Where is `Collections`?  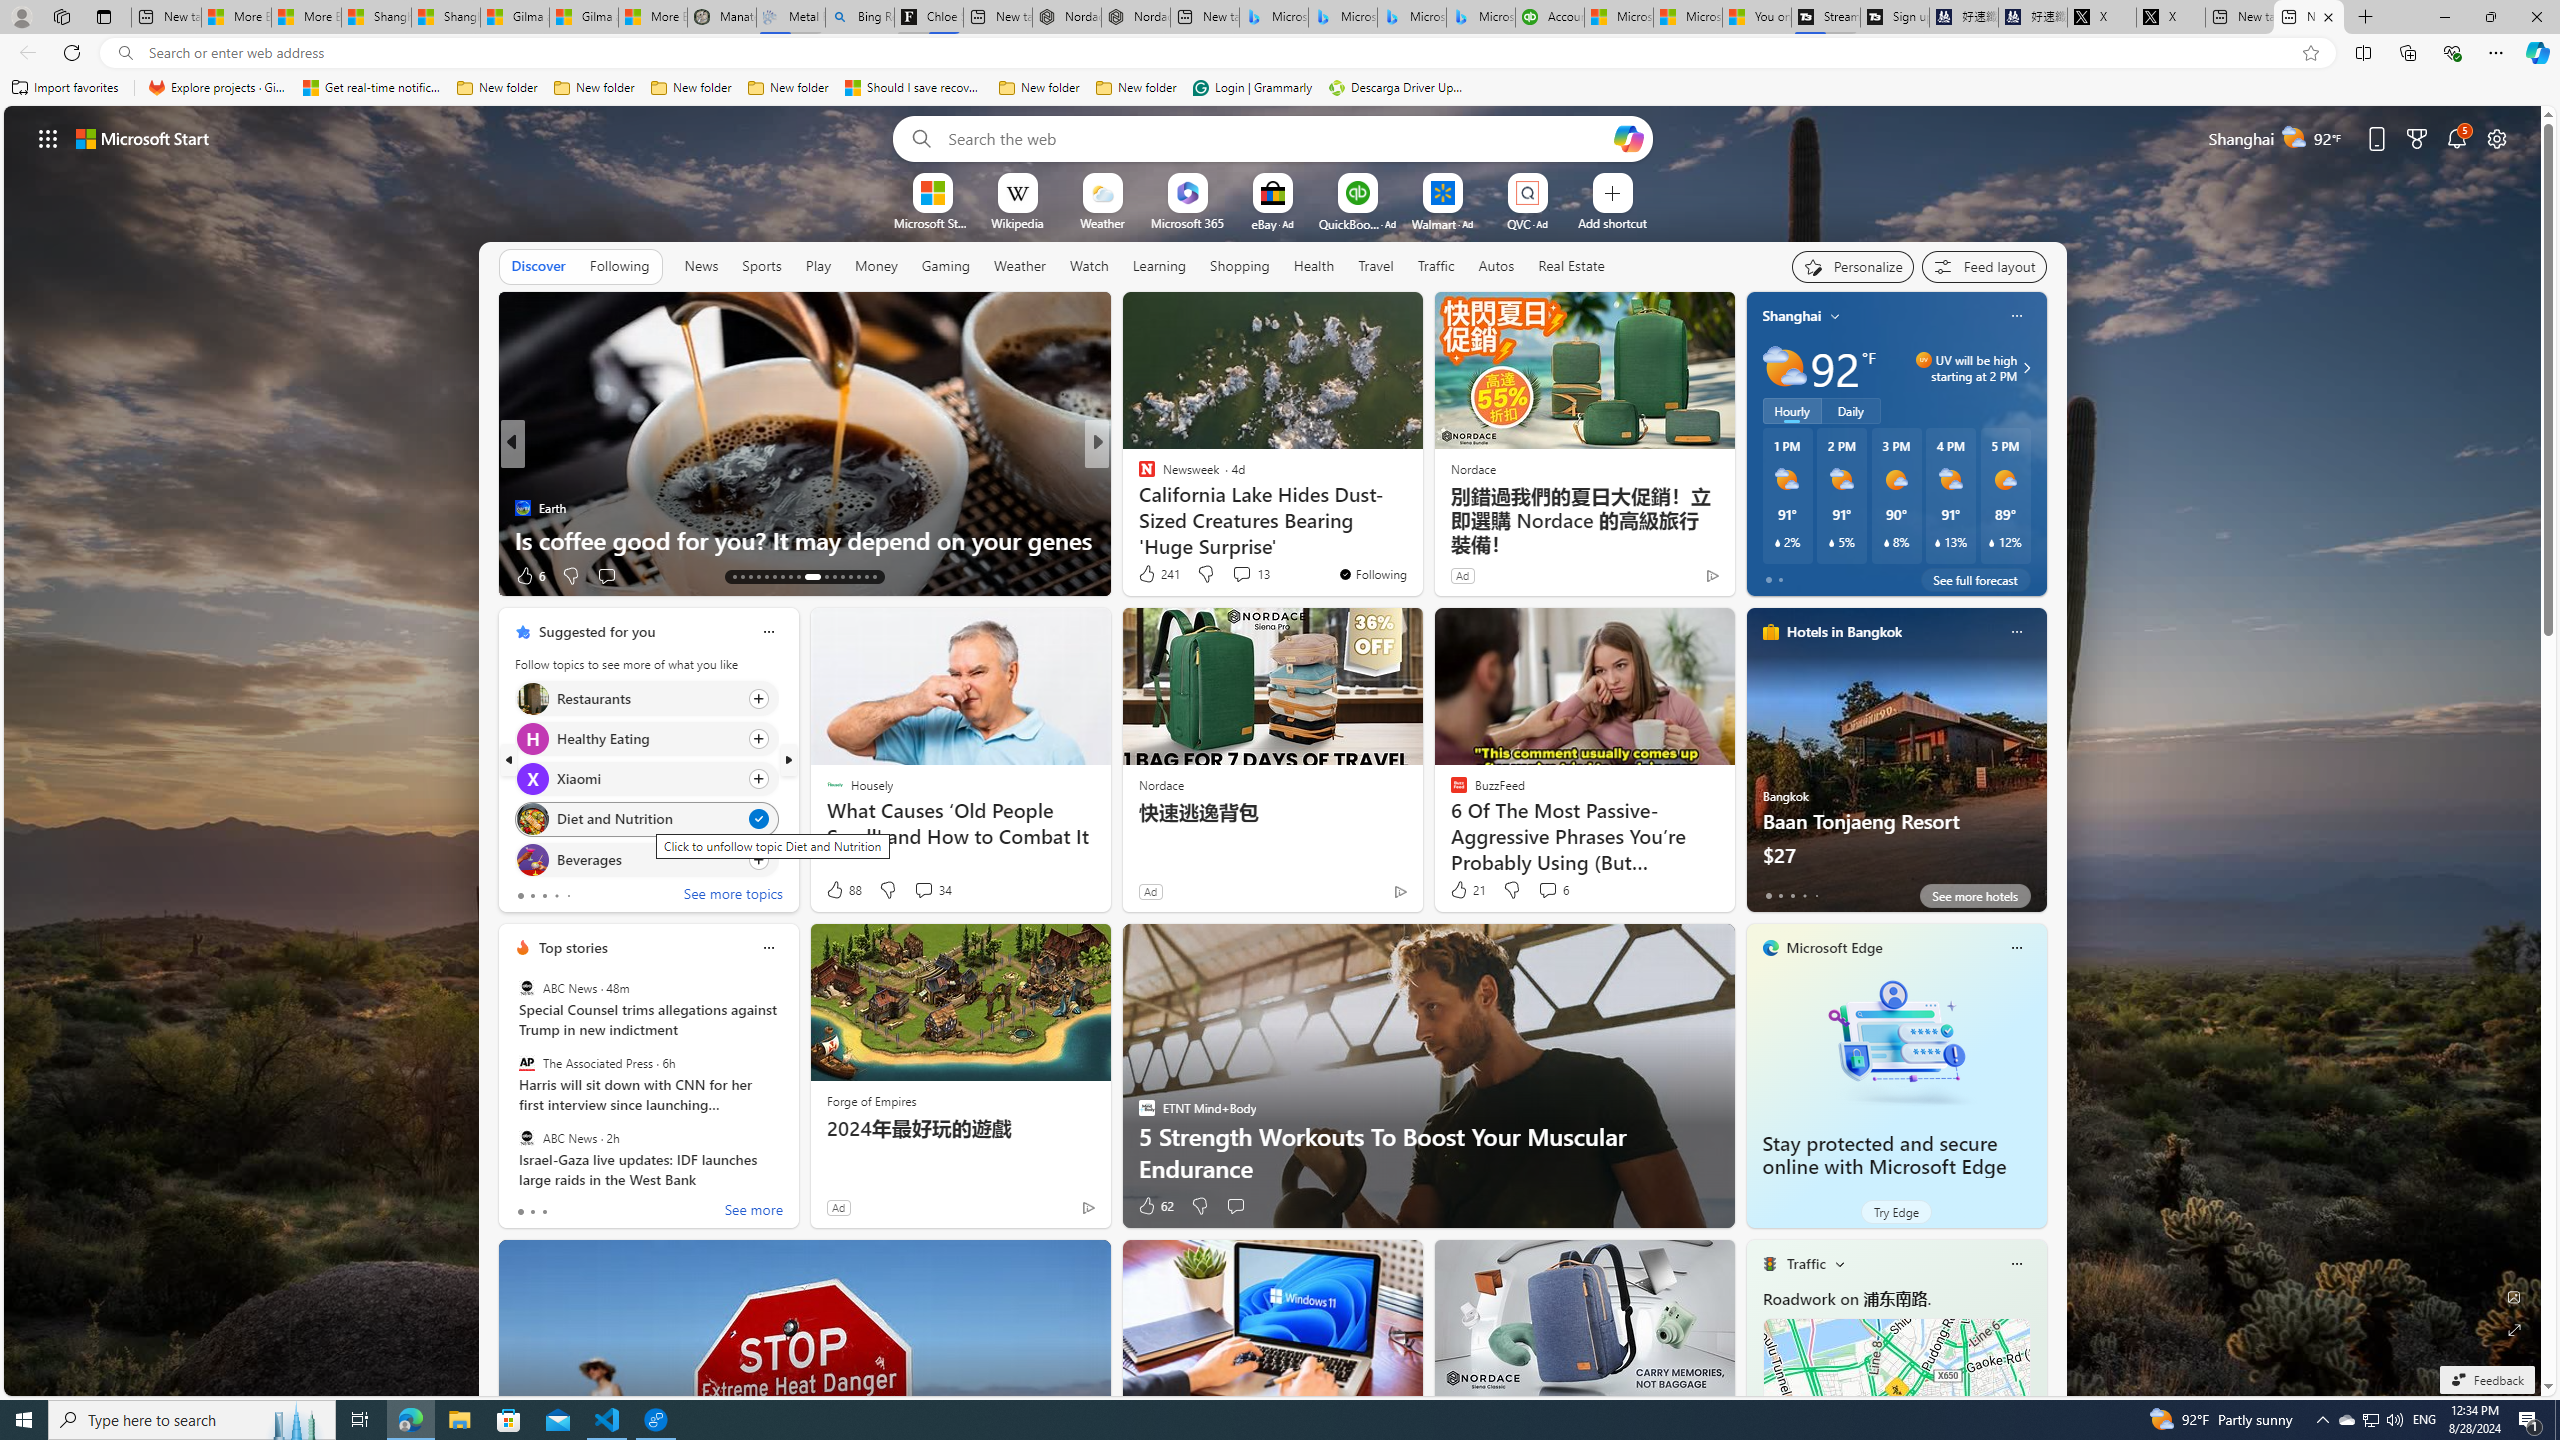 Collections is located at coordinates (2407, 52).